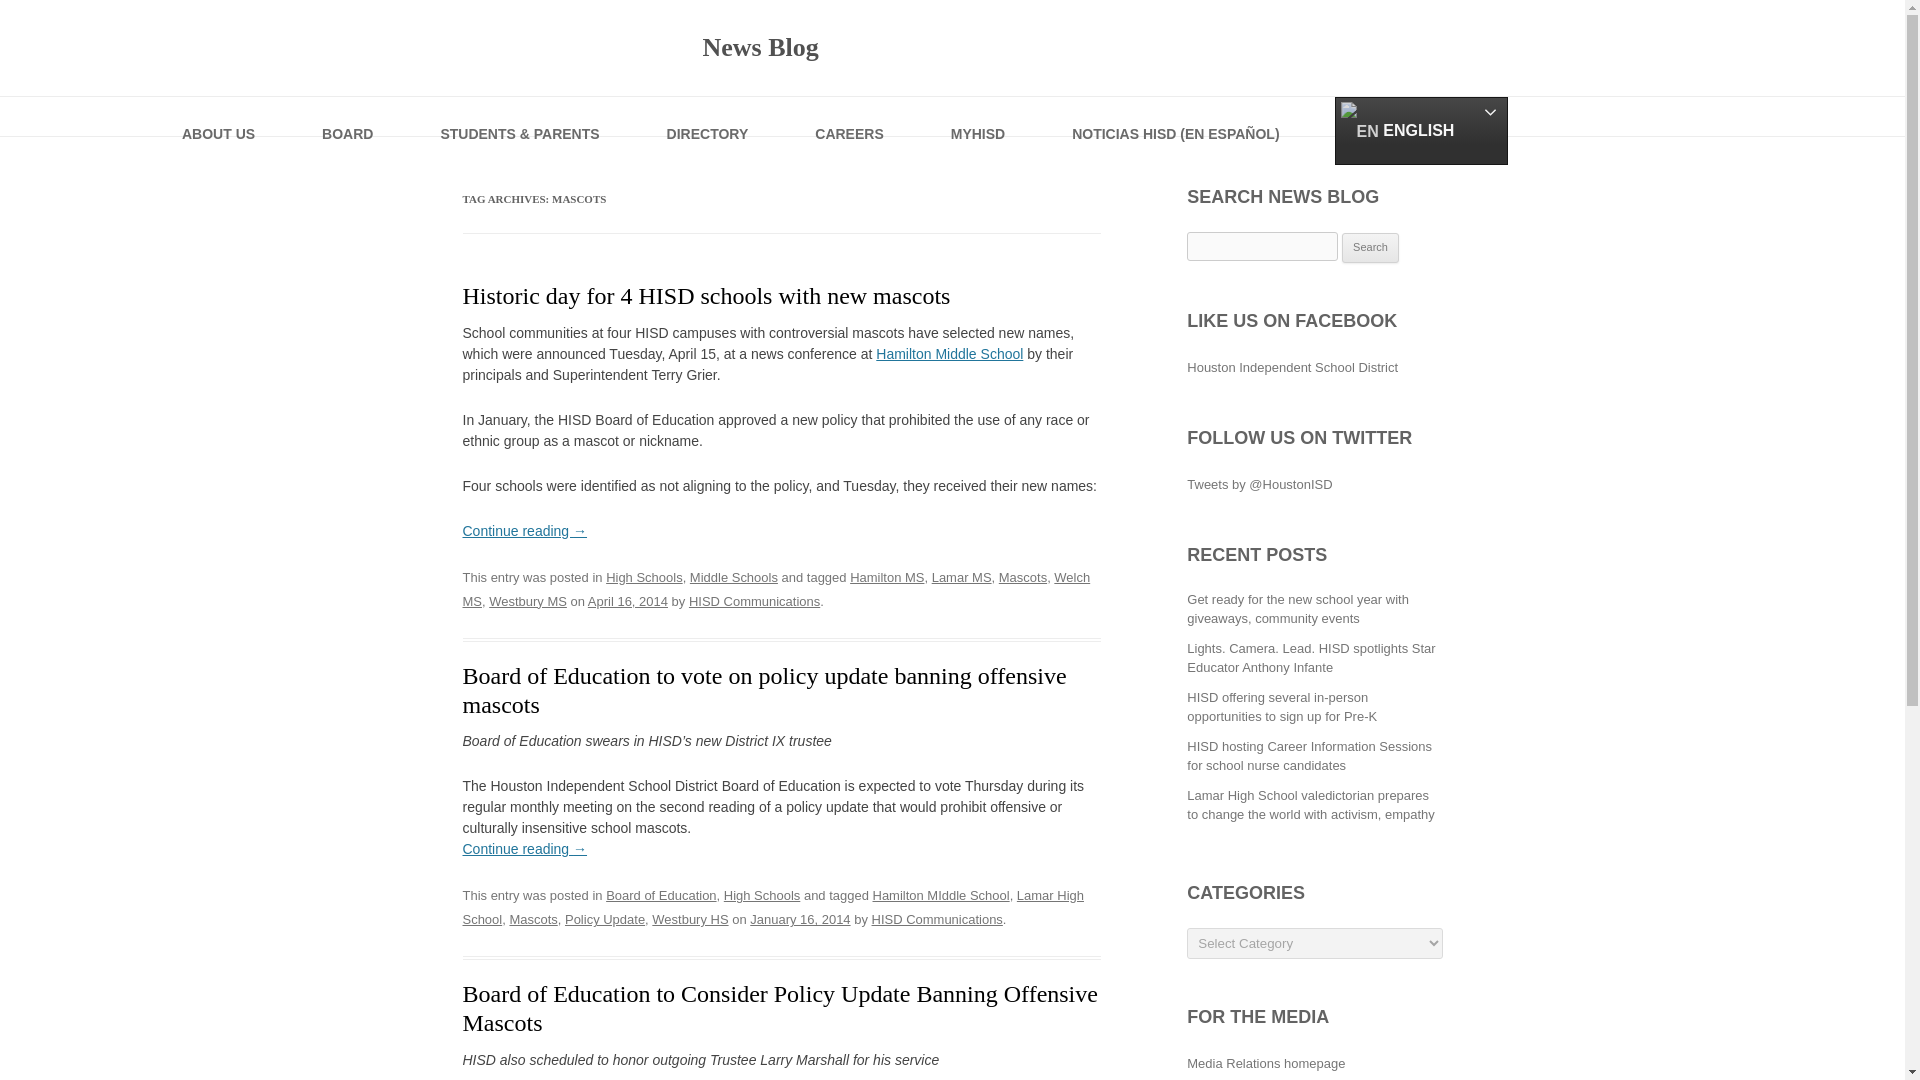 This screenshot has height=1080, width=1920. Describe the element at coordinates (1420, 131) in the screenshot. I see `ENGLISH` at that location.